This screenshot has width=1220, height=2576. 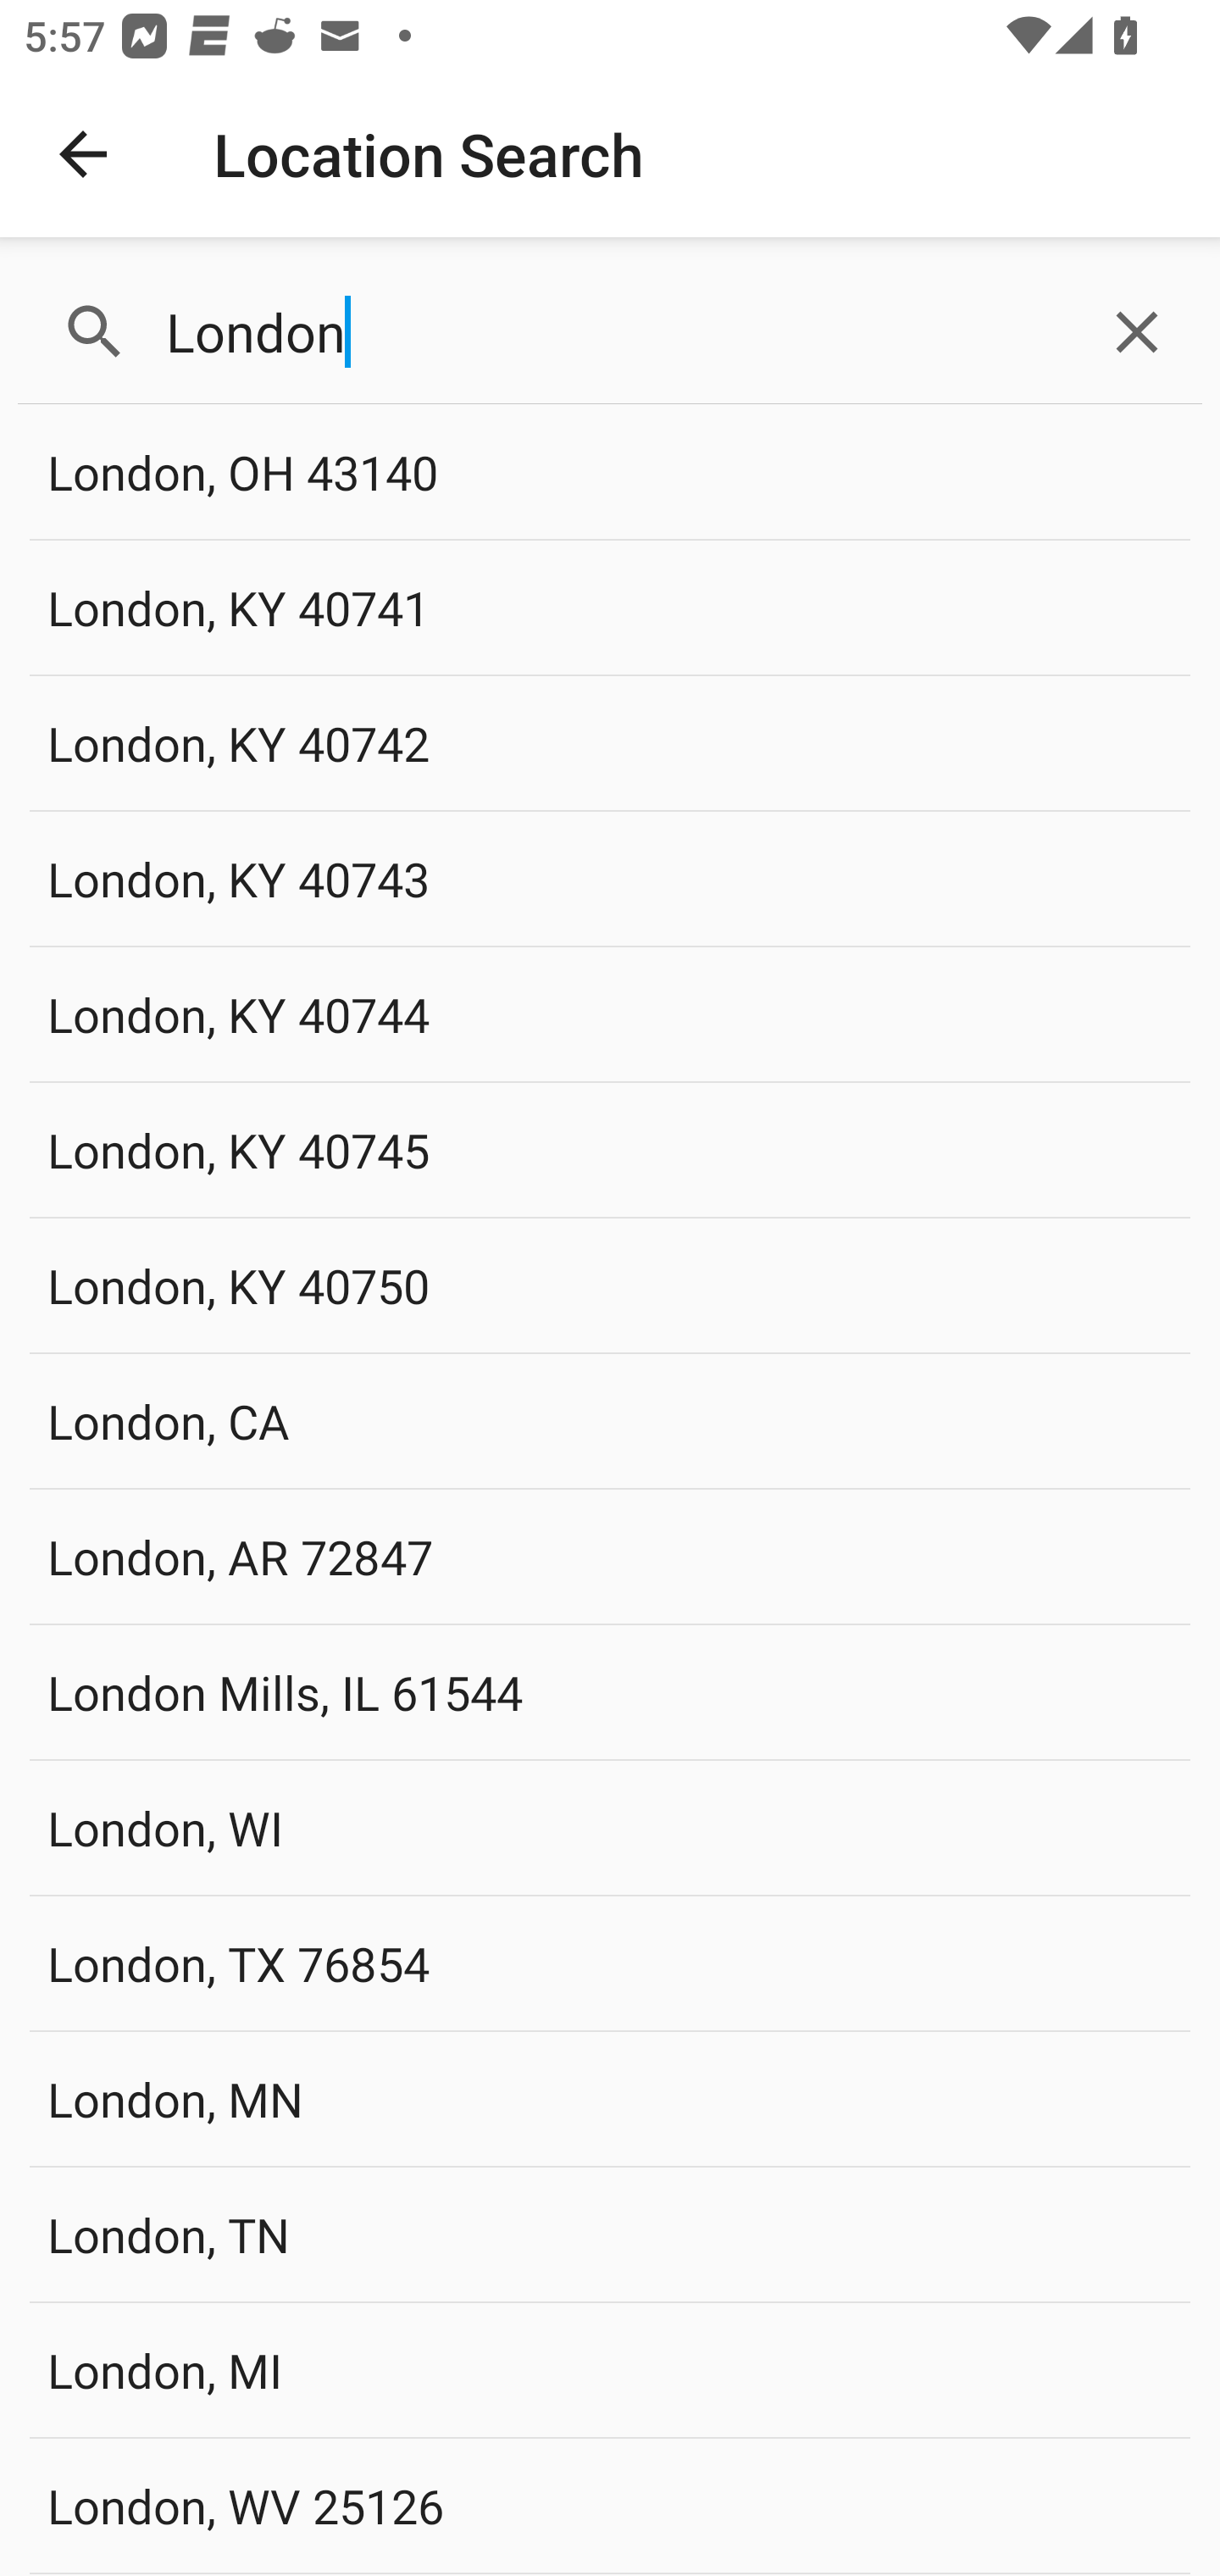 I want to click on London, so click(x=610, y=332).